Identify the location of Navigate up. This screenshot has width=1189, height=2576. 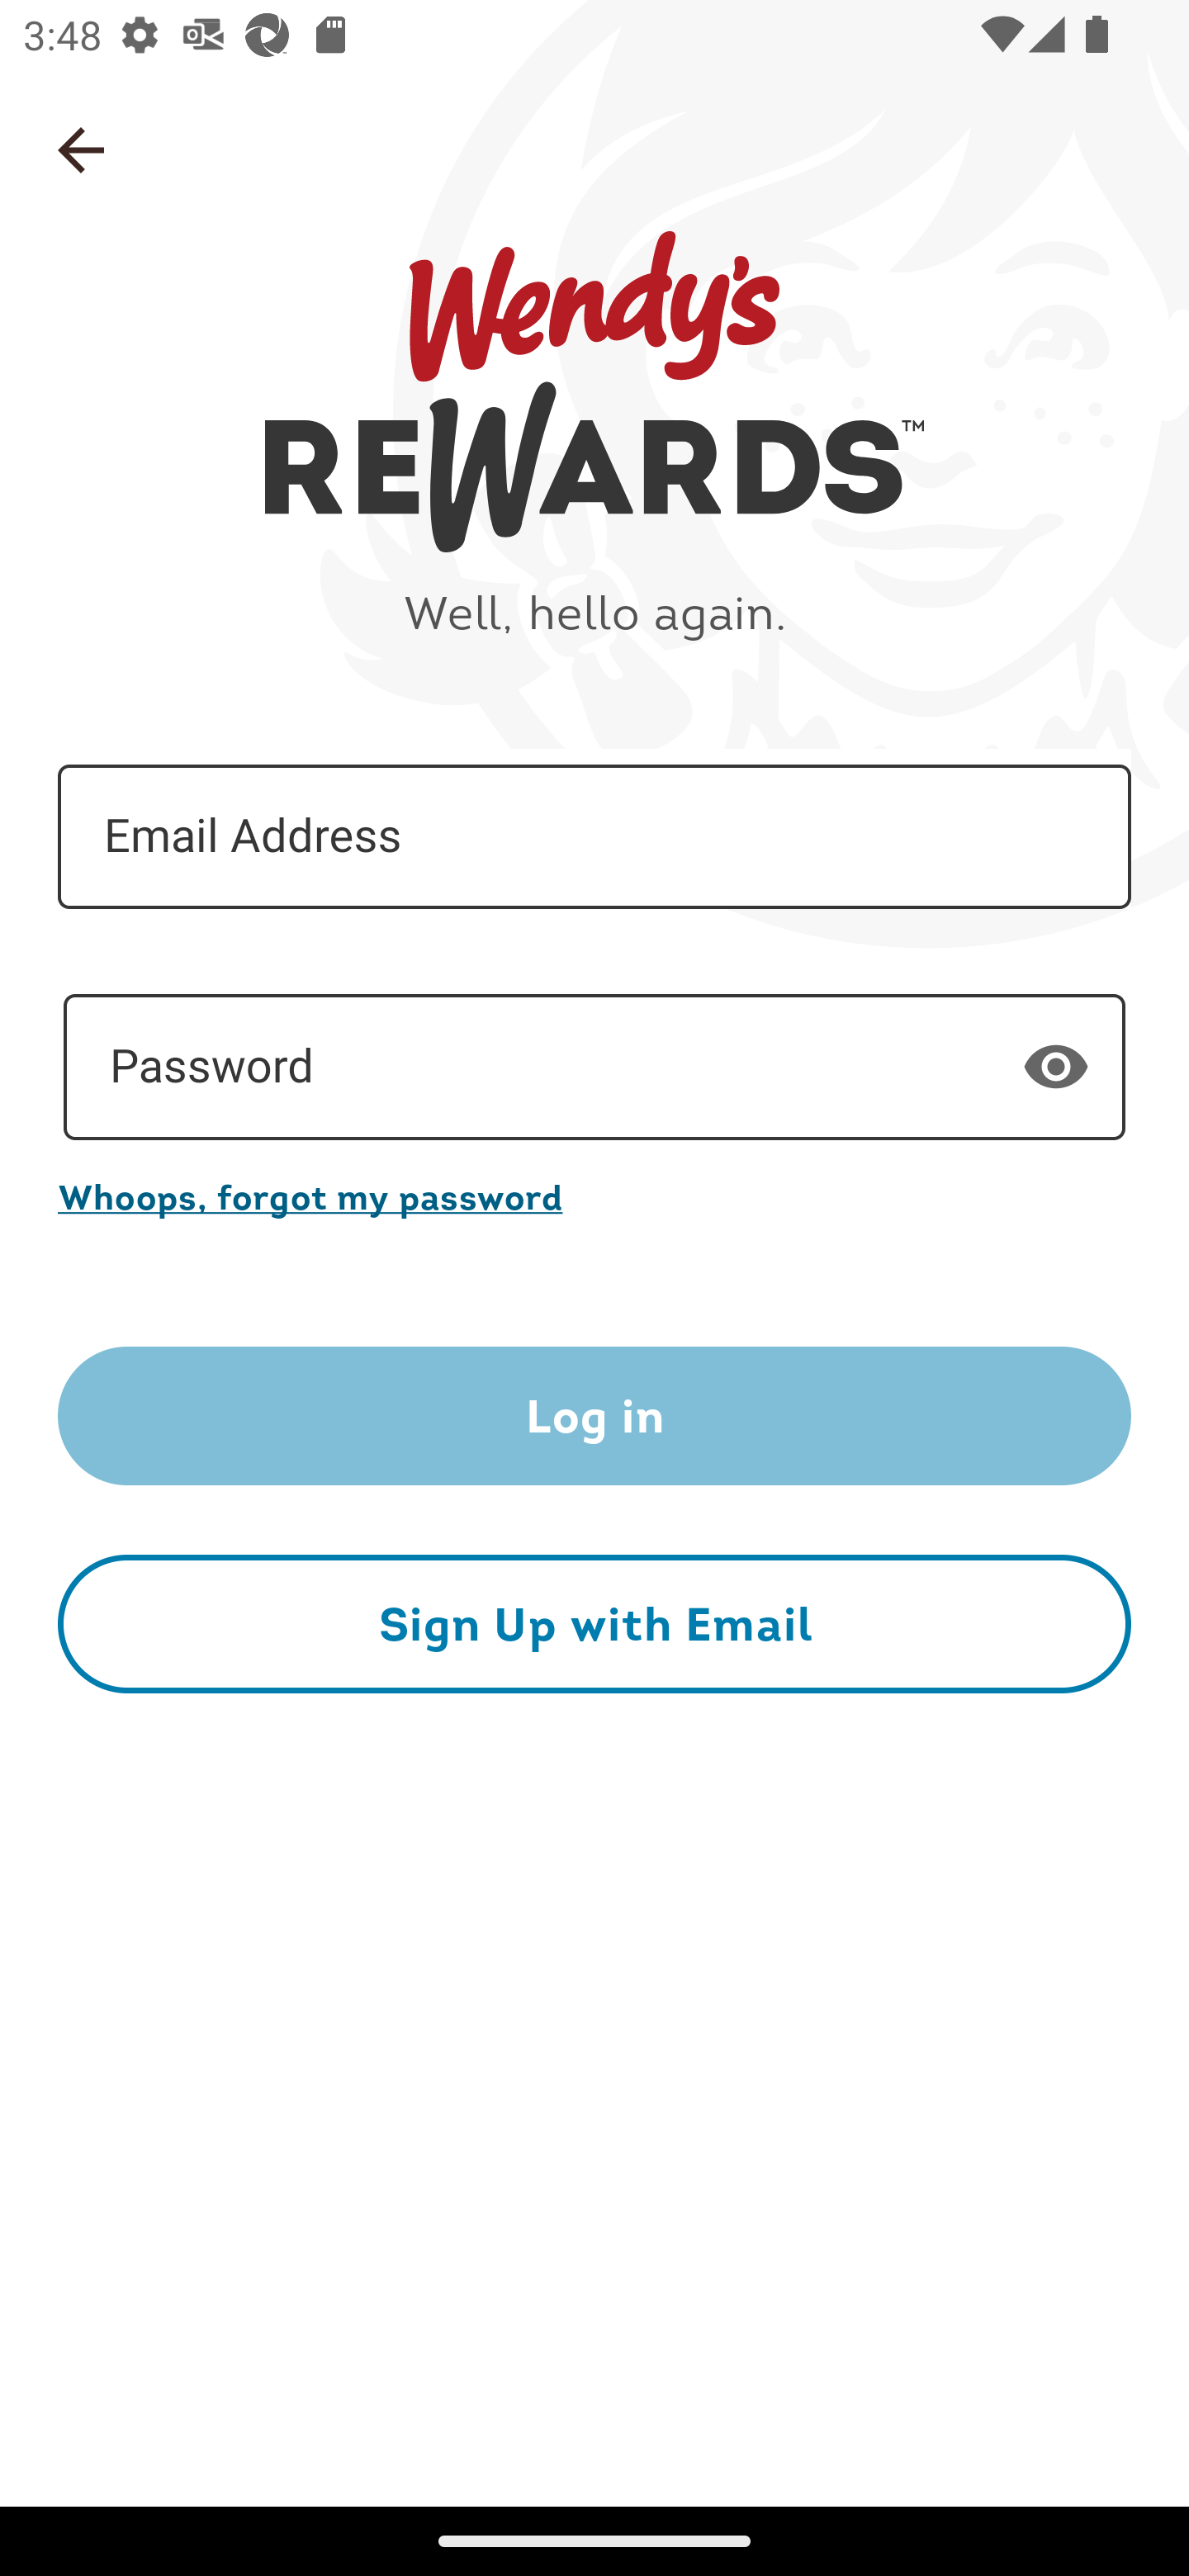
(81, 150).